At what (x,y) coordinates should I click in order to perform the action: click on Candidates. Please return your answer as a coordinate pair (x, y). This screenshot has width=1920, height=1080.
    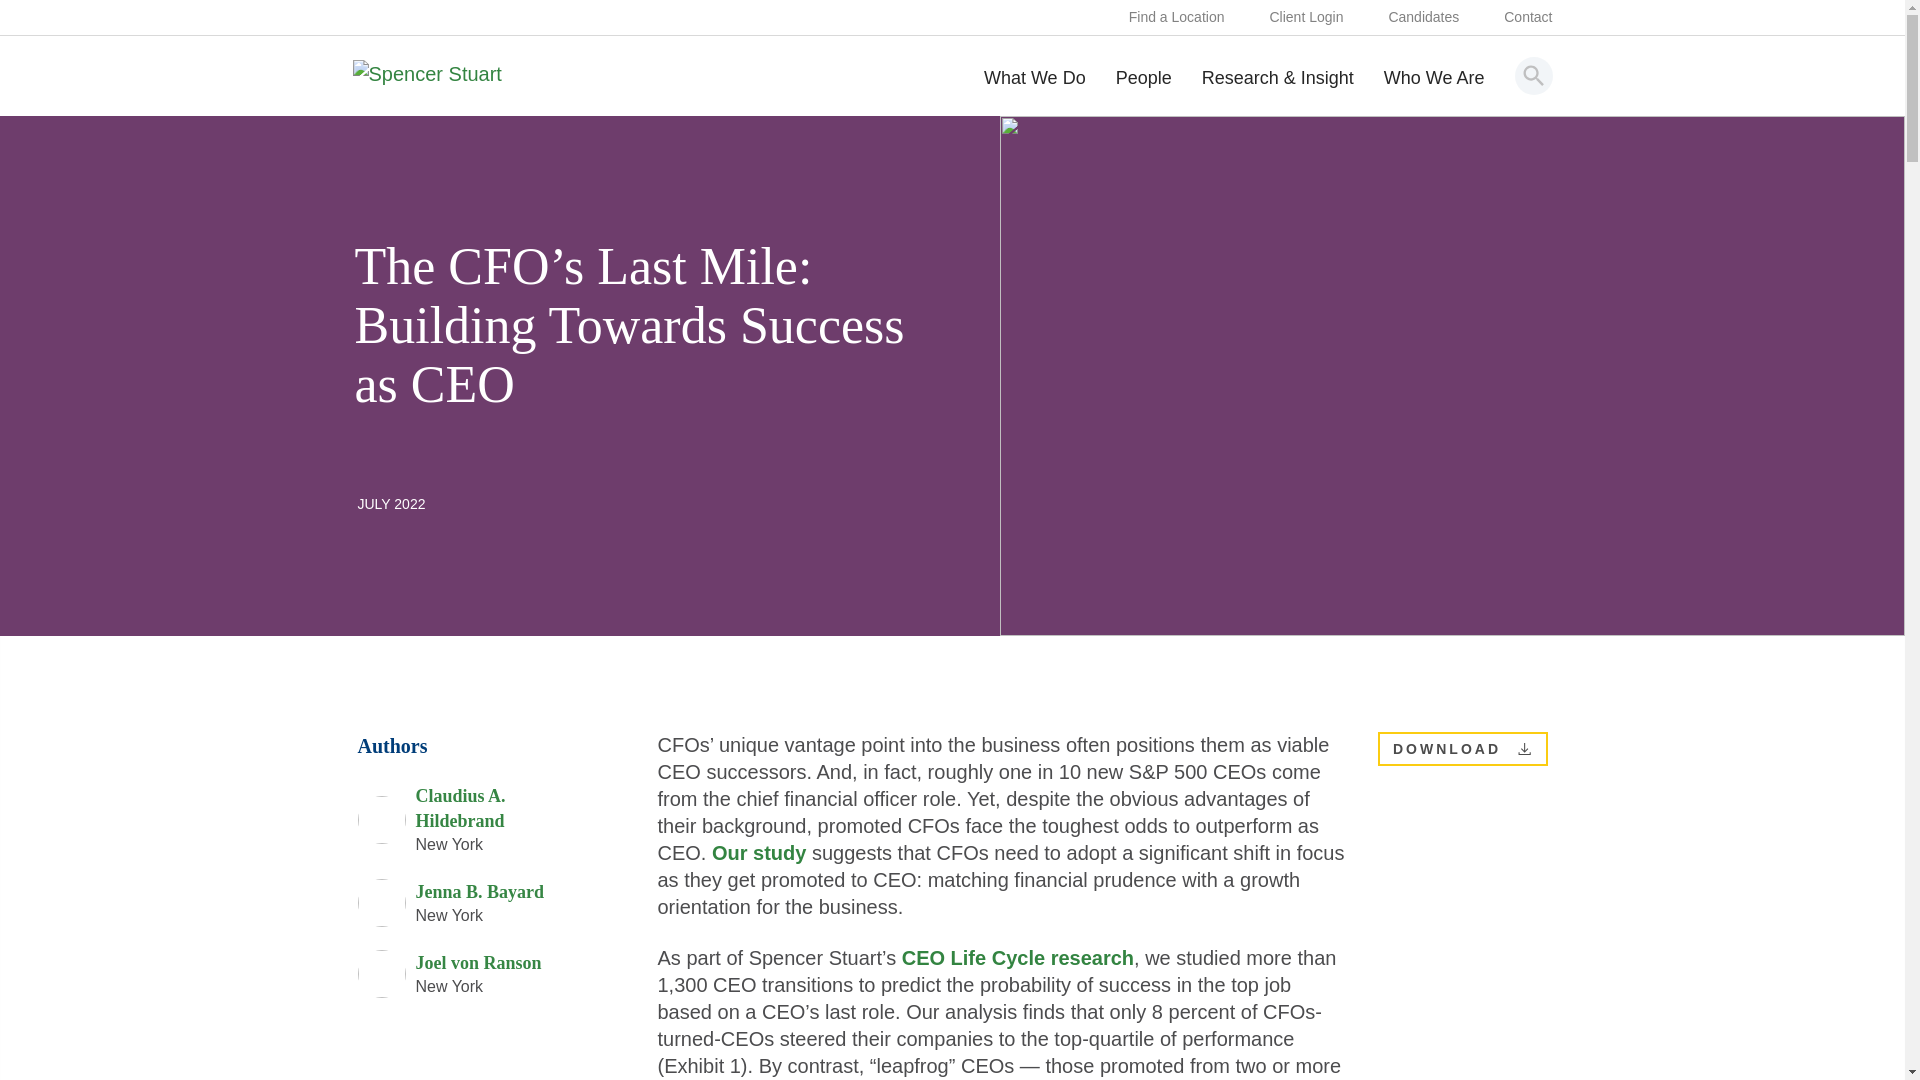
    Looking at the image, I should click on (1424, 18).